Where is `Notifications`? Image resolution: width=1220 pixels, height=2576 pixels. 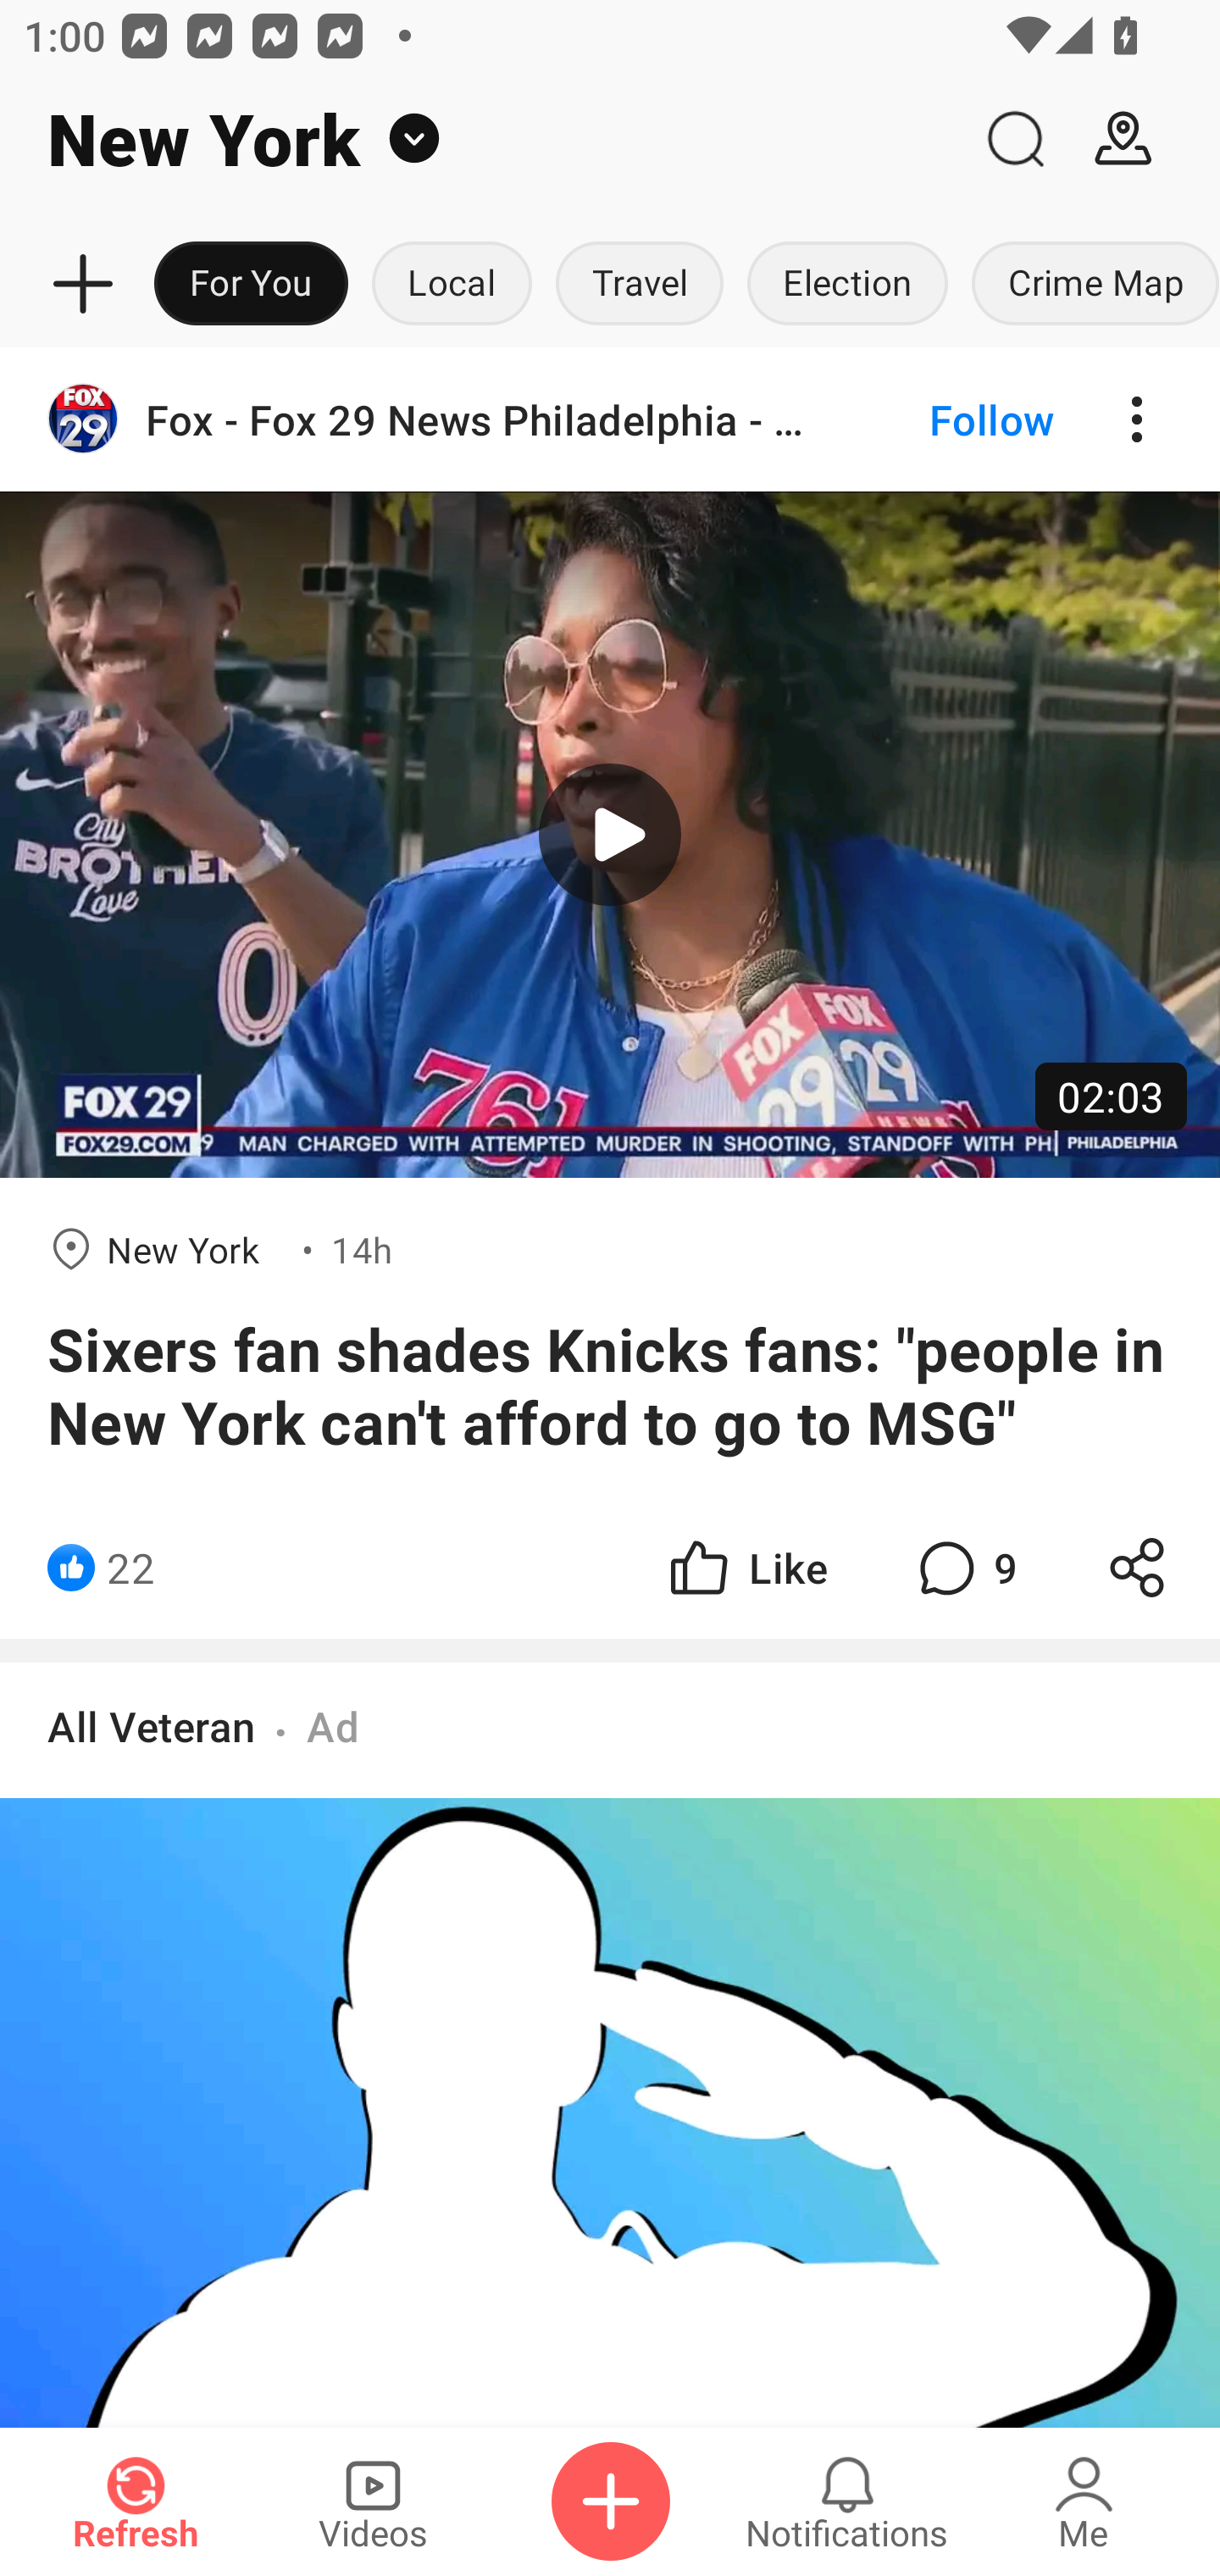 Notifications is located at coordinates (847, 2501).